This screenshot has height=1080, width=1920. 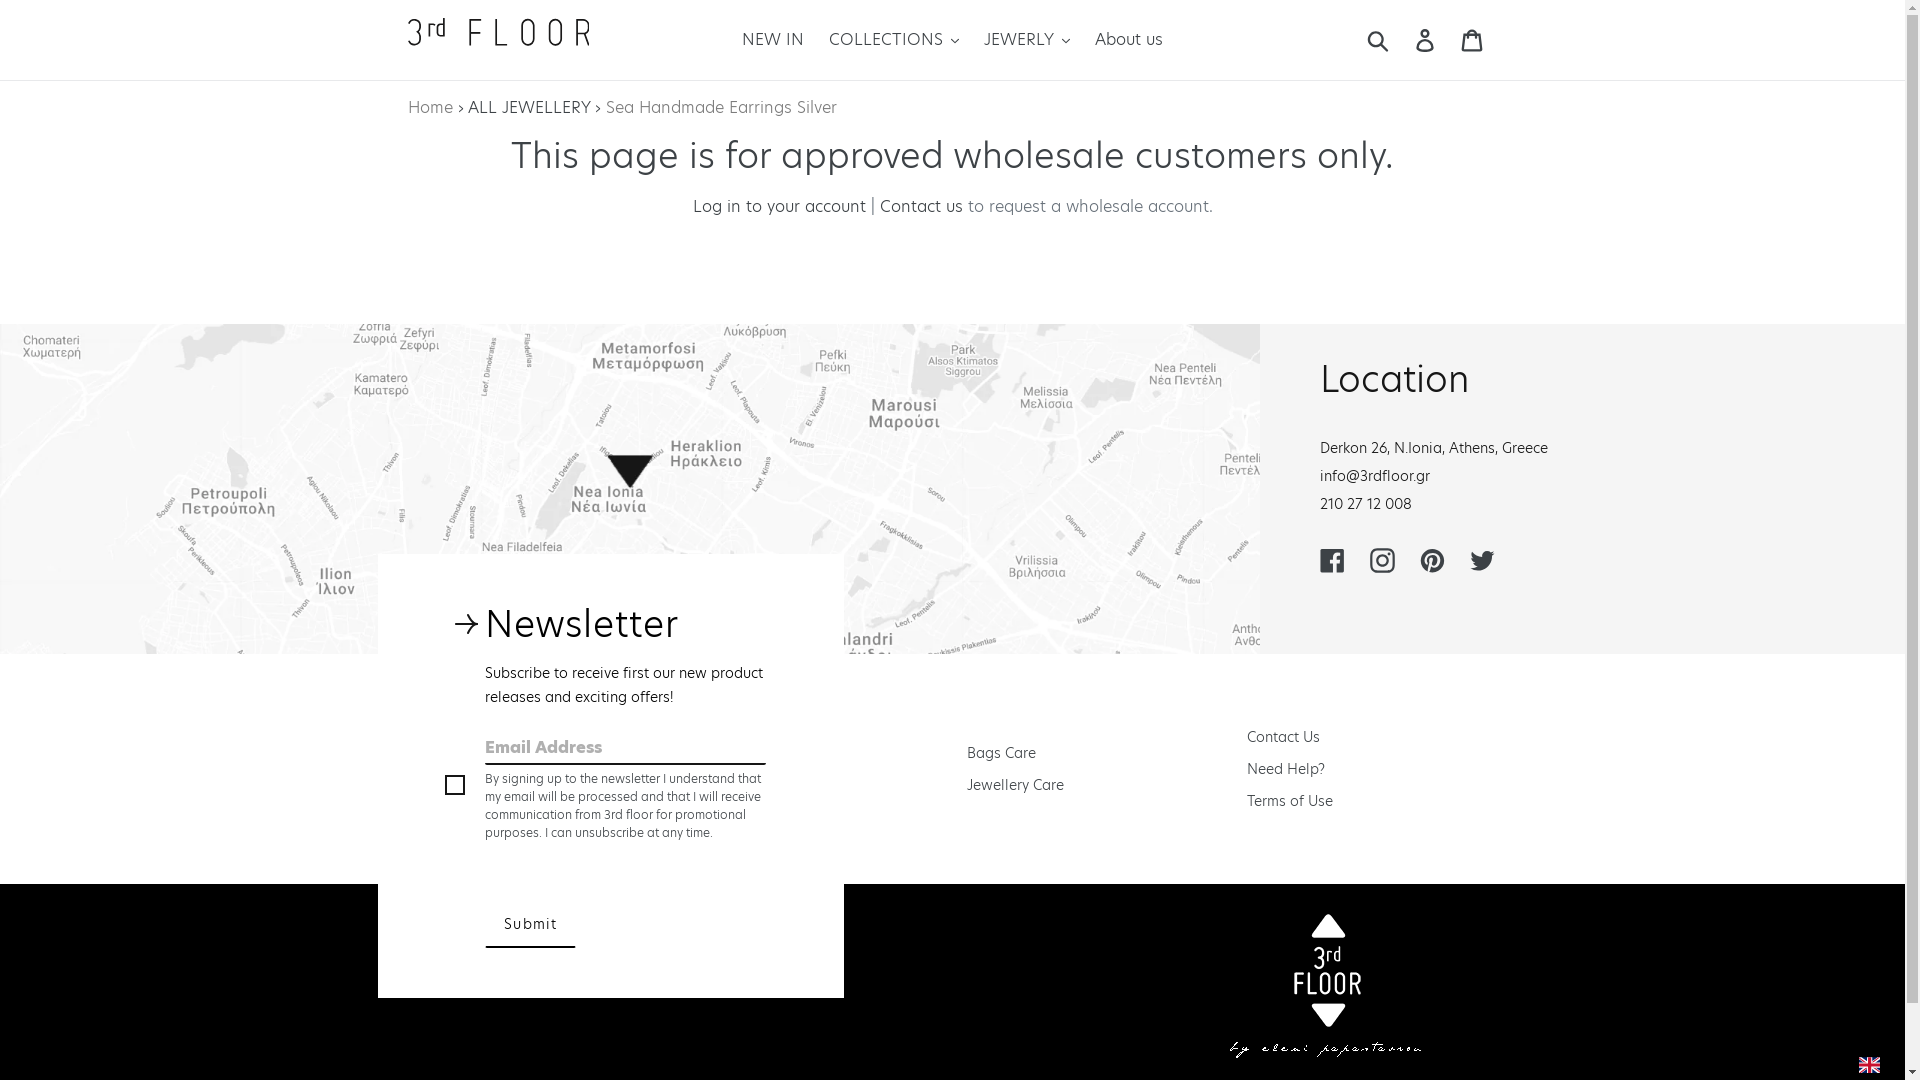 What do you see at coordinates (773, 40) in the screenshot?
I see `NEW IN` at bounding box center [773, 40].